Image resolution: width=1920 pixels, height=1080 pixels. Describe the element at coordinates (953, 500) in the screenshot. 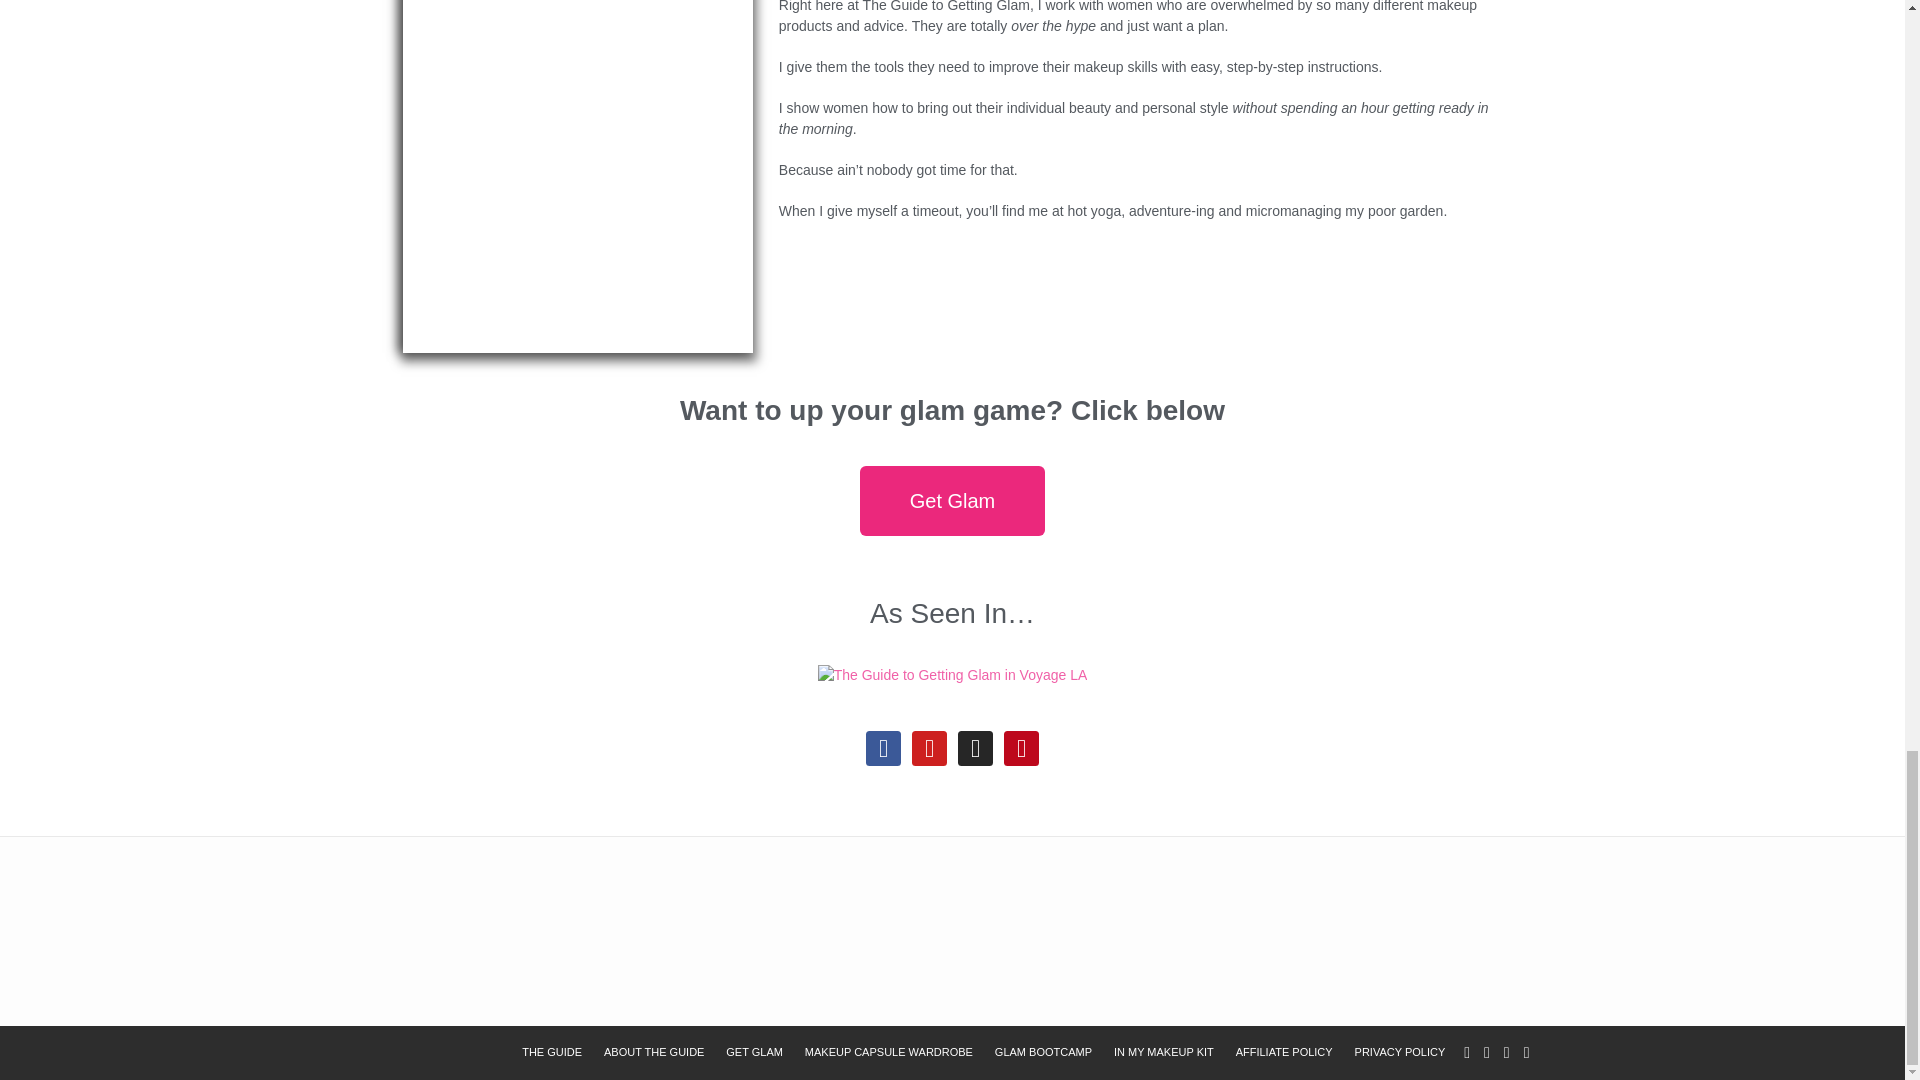

I see `Get Glam` at that location.